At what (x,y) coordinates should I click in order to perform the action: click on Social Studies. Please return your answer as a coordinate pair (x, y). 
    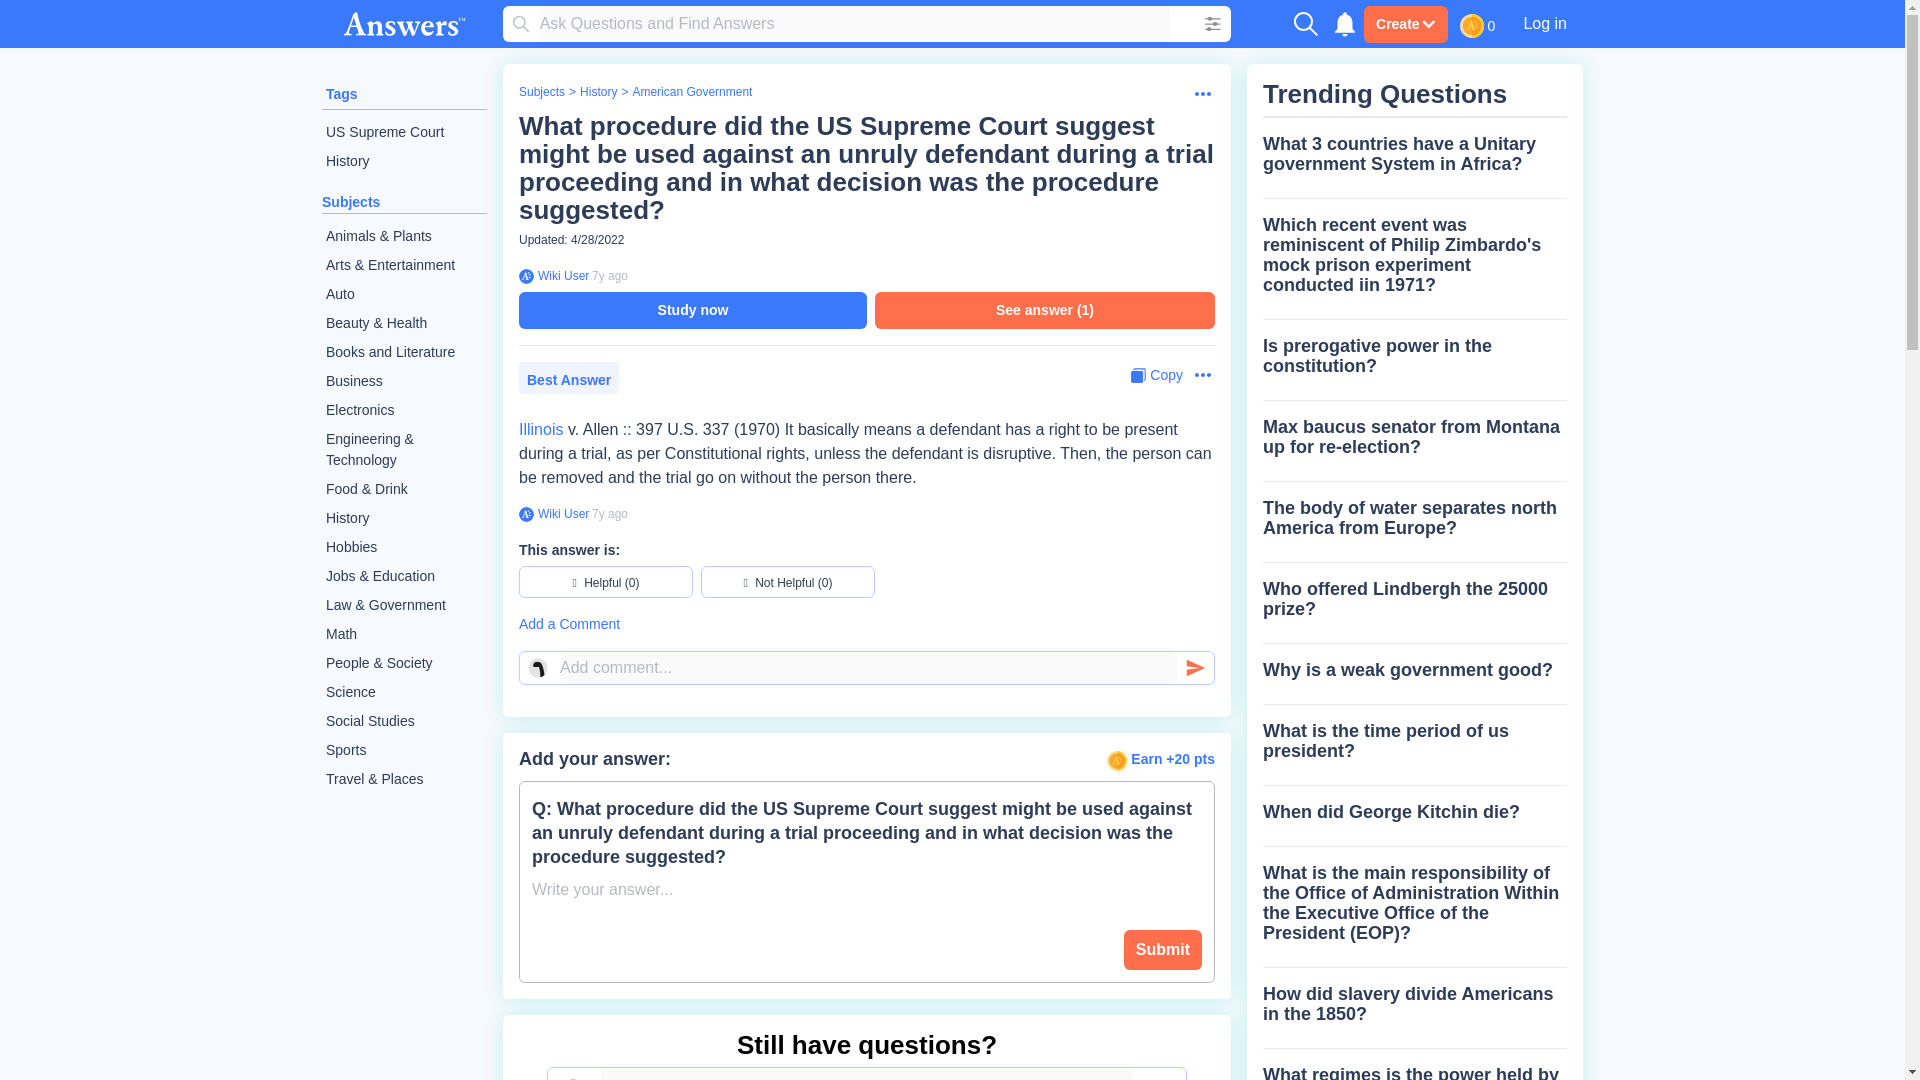
    Looking at the image, I should click on (404, 721).